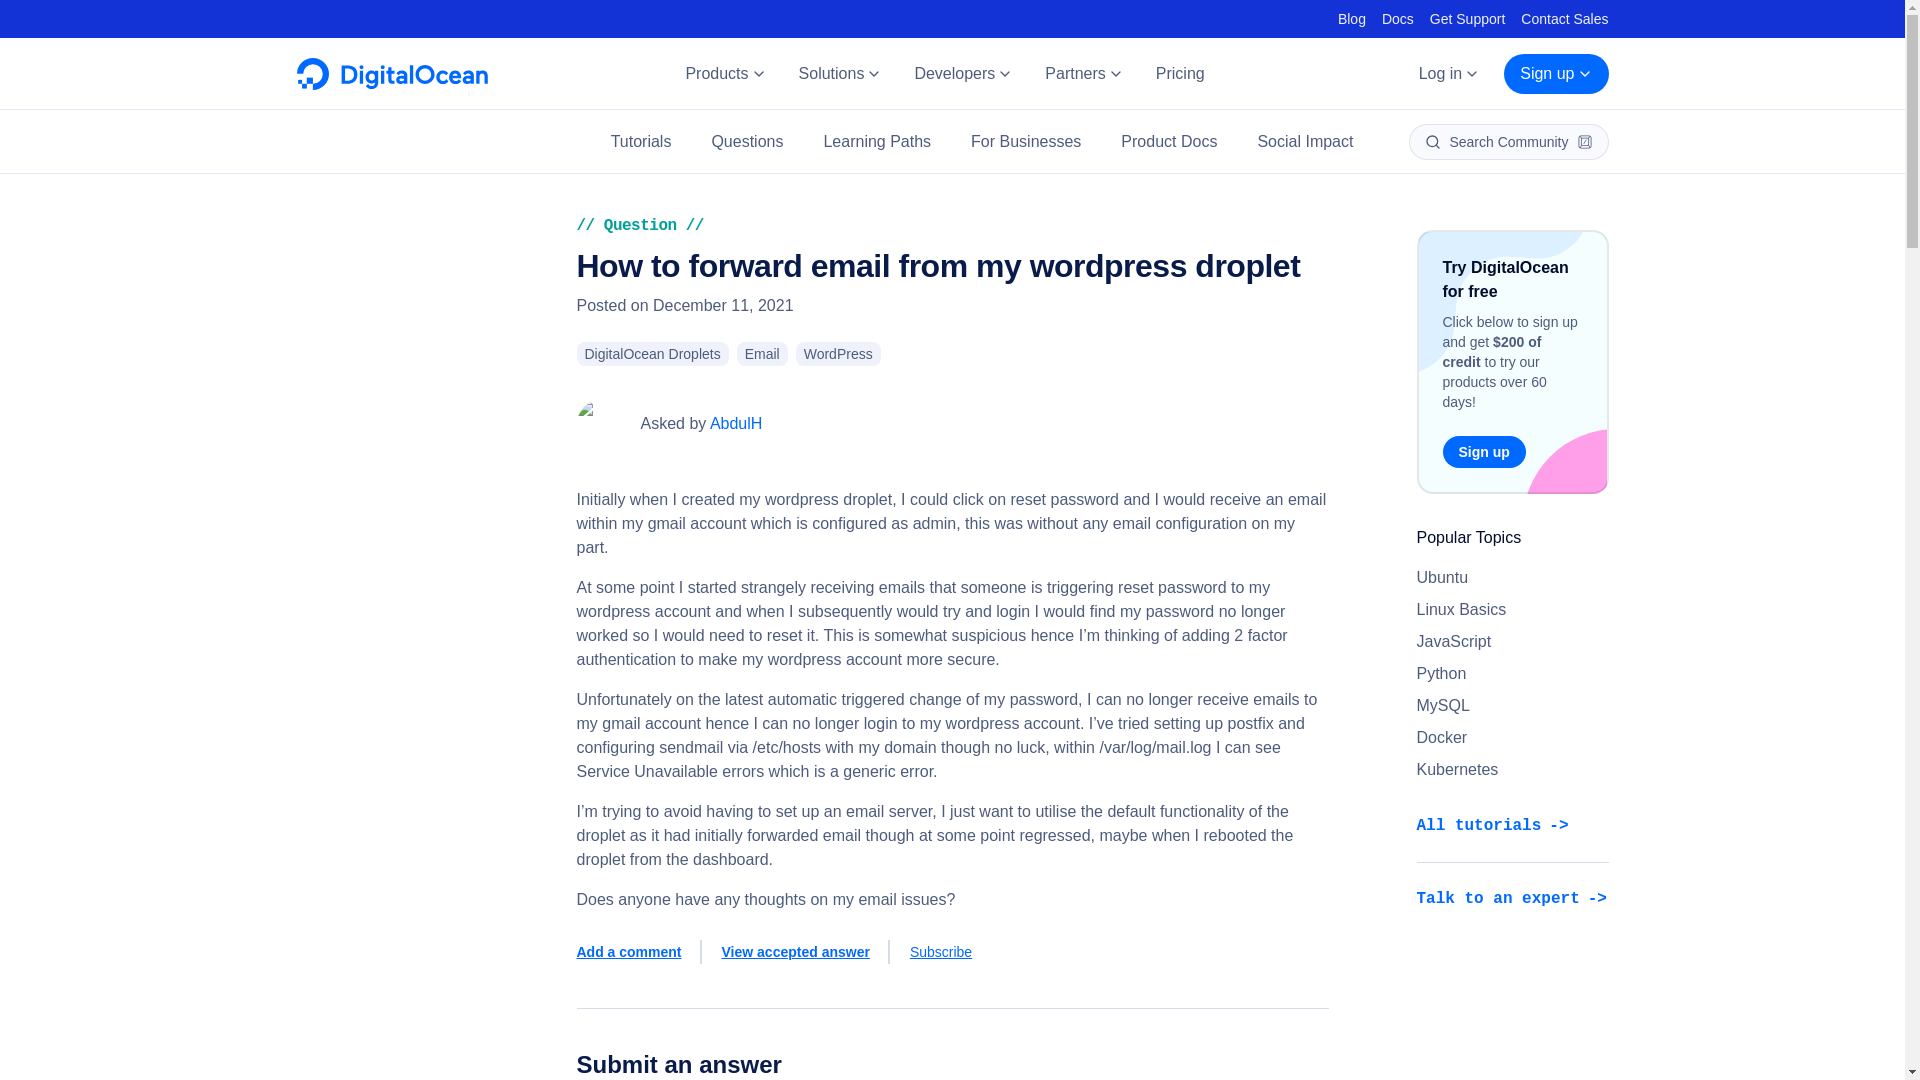  Describe the element at coordinates (1564, 18) in the screenshot. I see `Contact Sales` at that location.